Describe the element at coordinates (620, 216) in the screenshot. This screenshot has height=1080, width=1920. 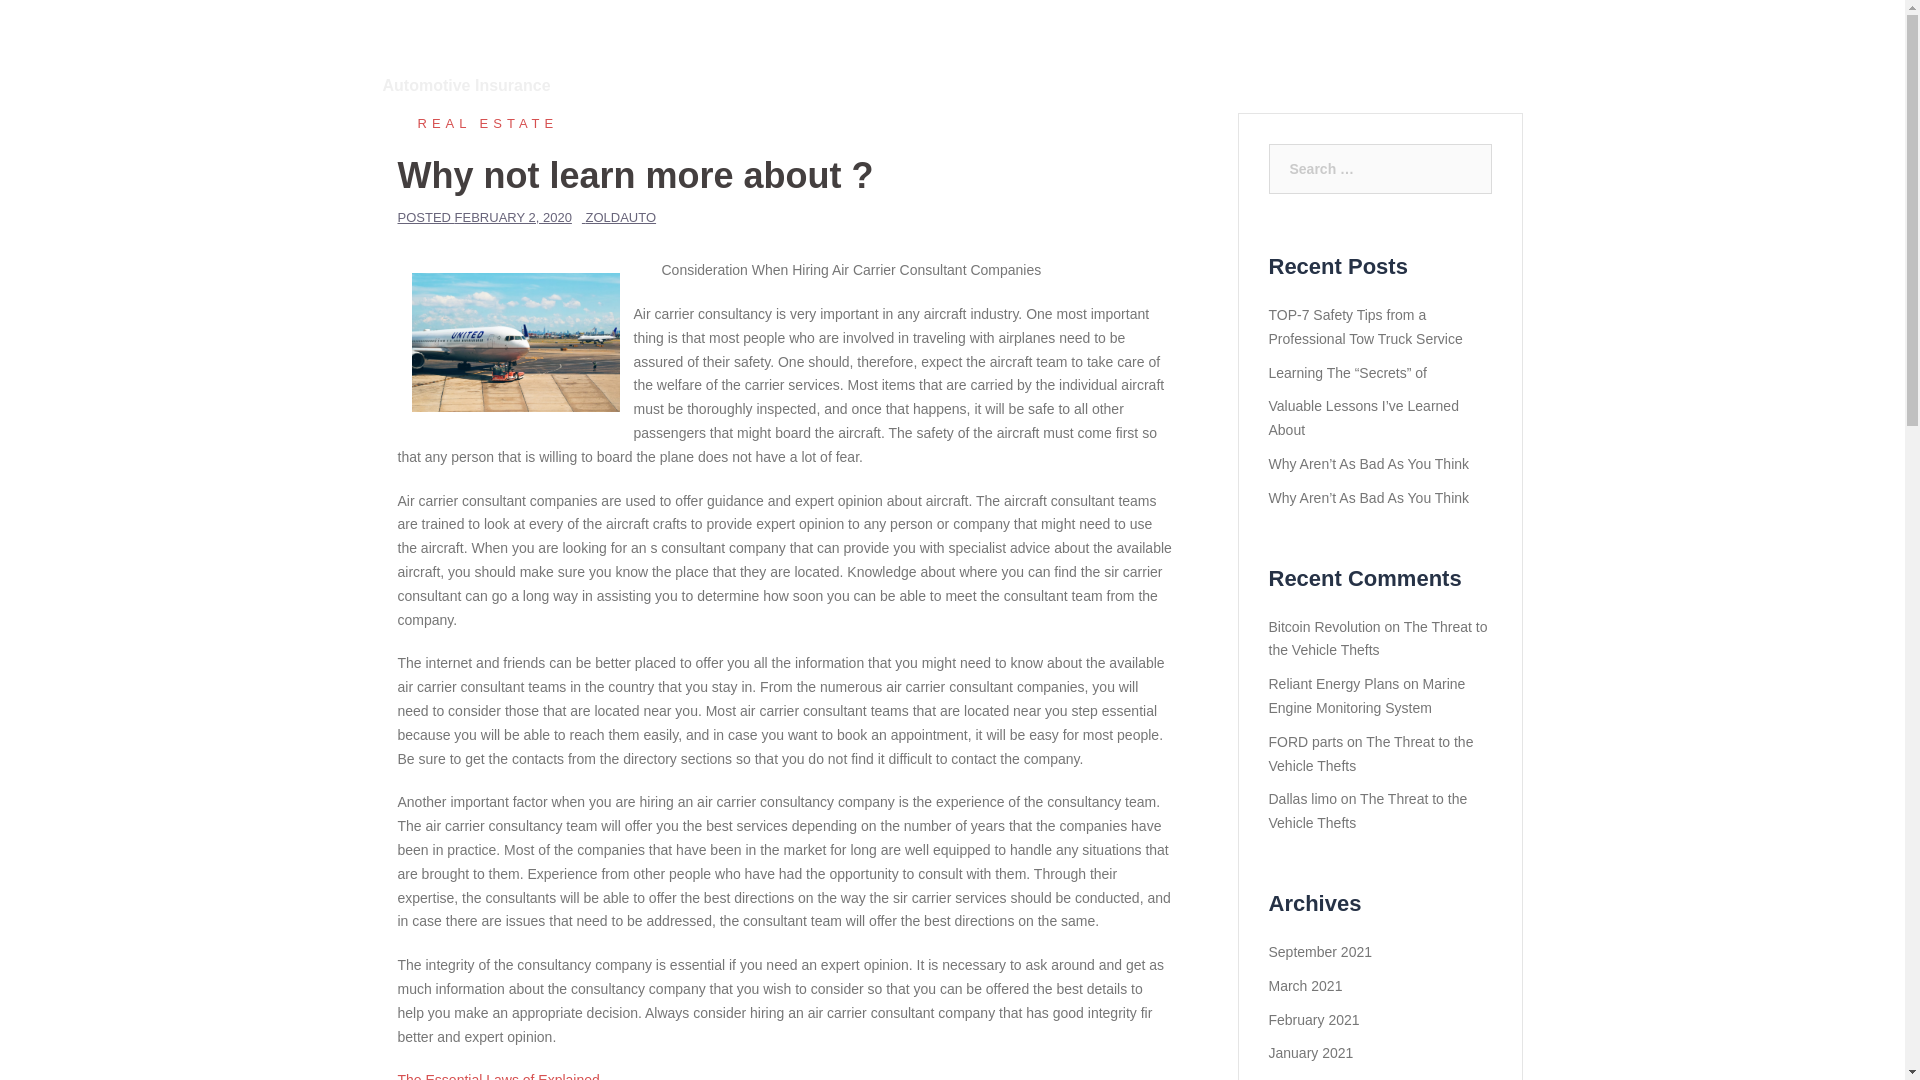
I see `ZOLDAUTO` at that location.